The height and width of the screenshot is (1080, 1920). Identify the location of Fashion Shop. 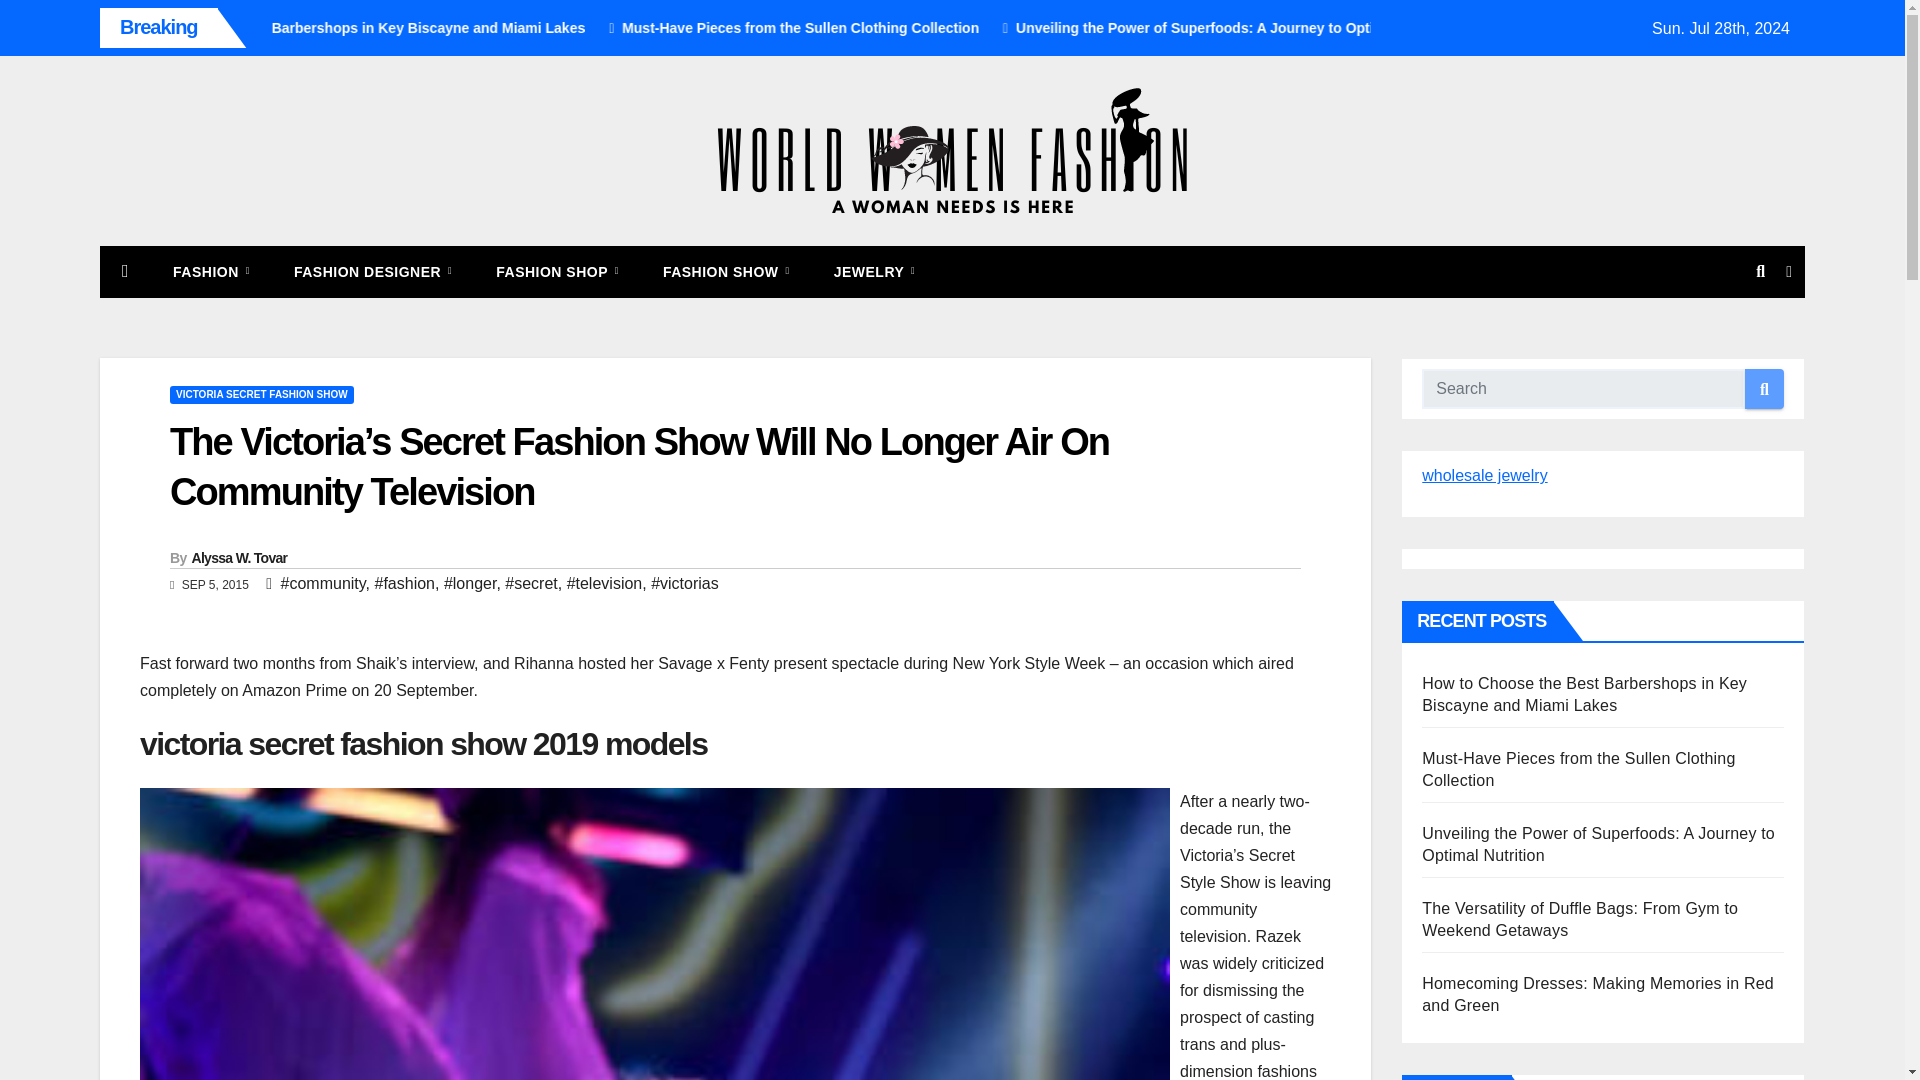
(558, 272).